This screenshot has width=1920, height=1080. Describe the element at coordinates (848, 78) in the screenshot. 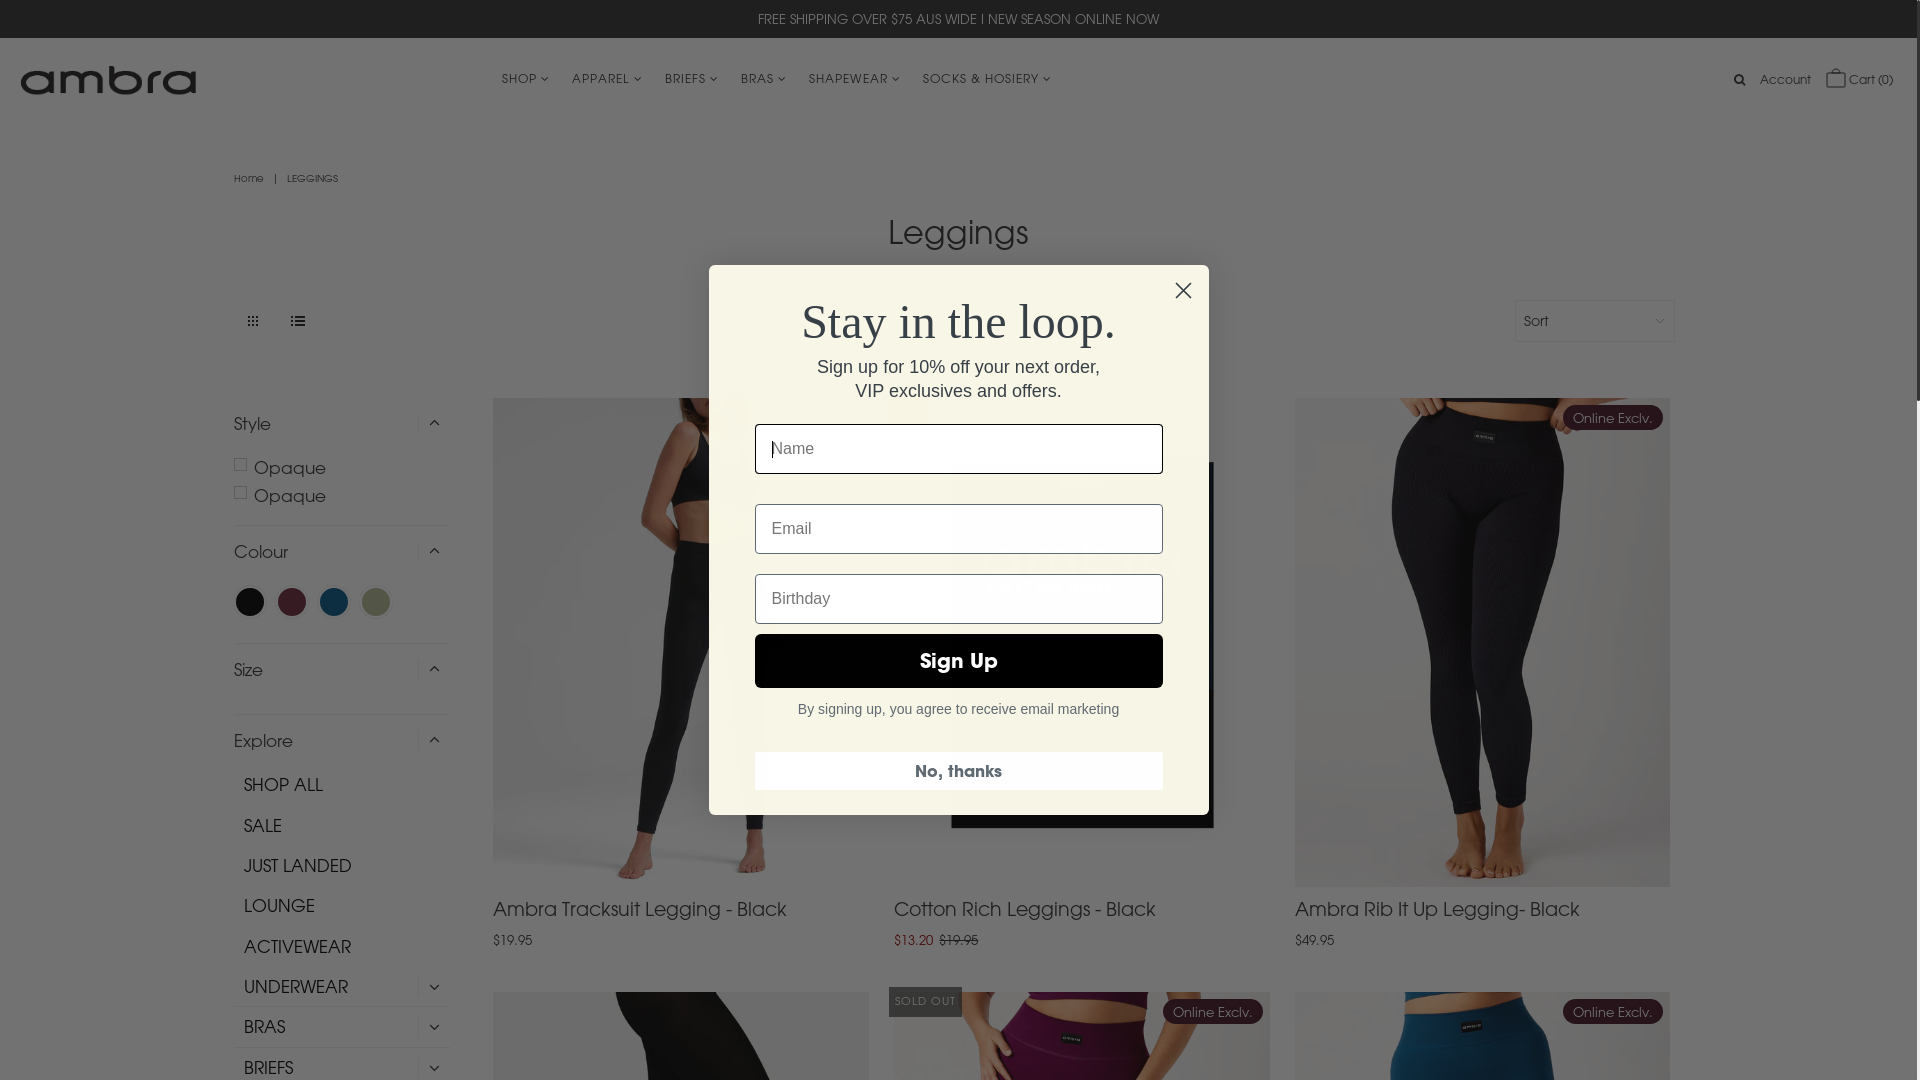

I see `SHAPEWEAR` at that location.